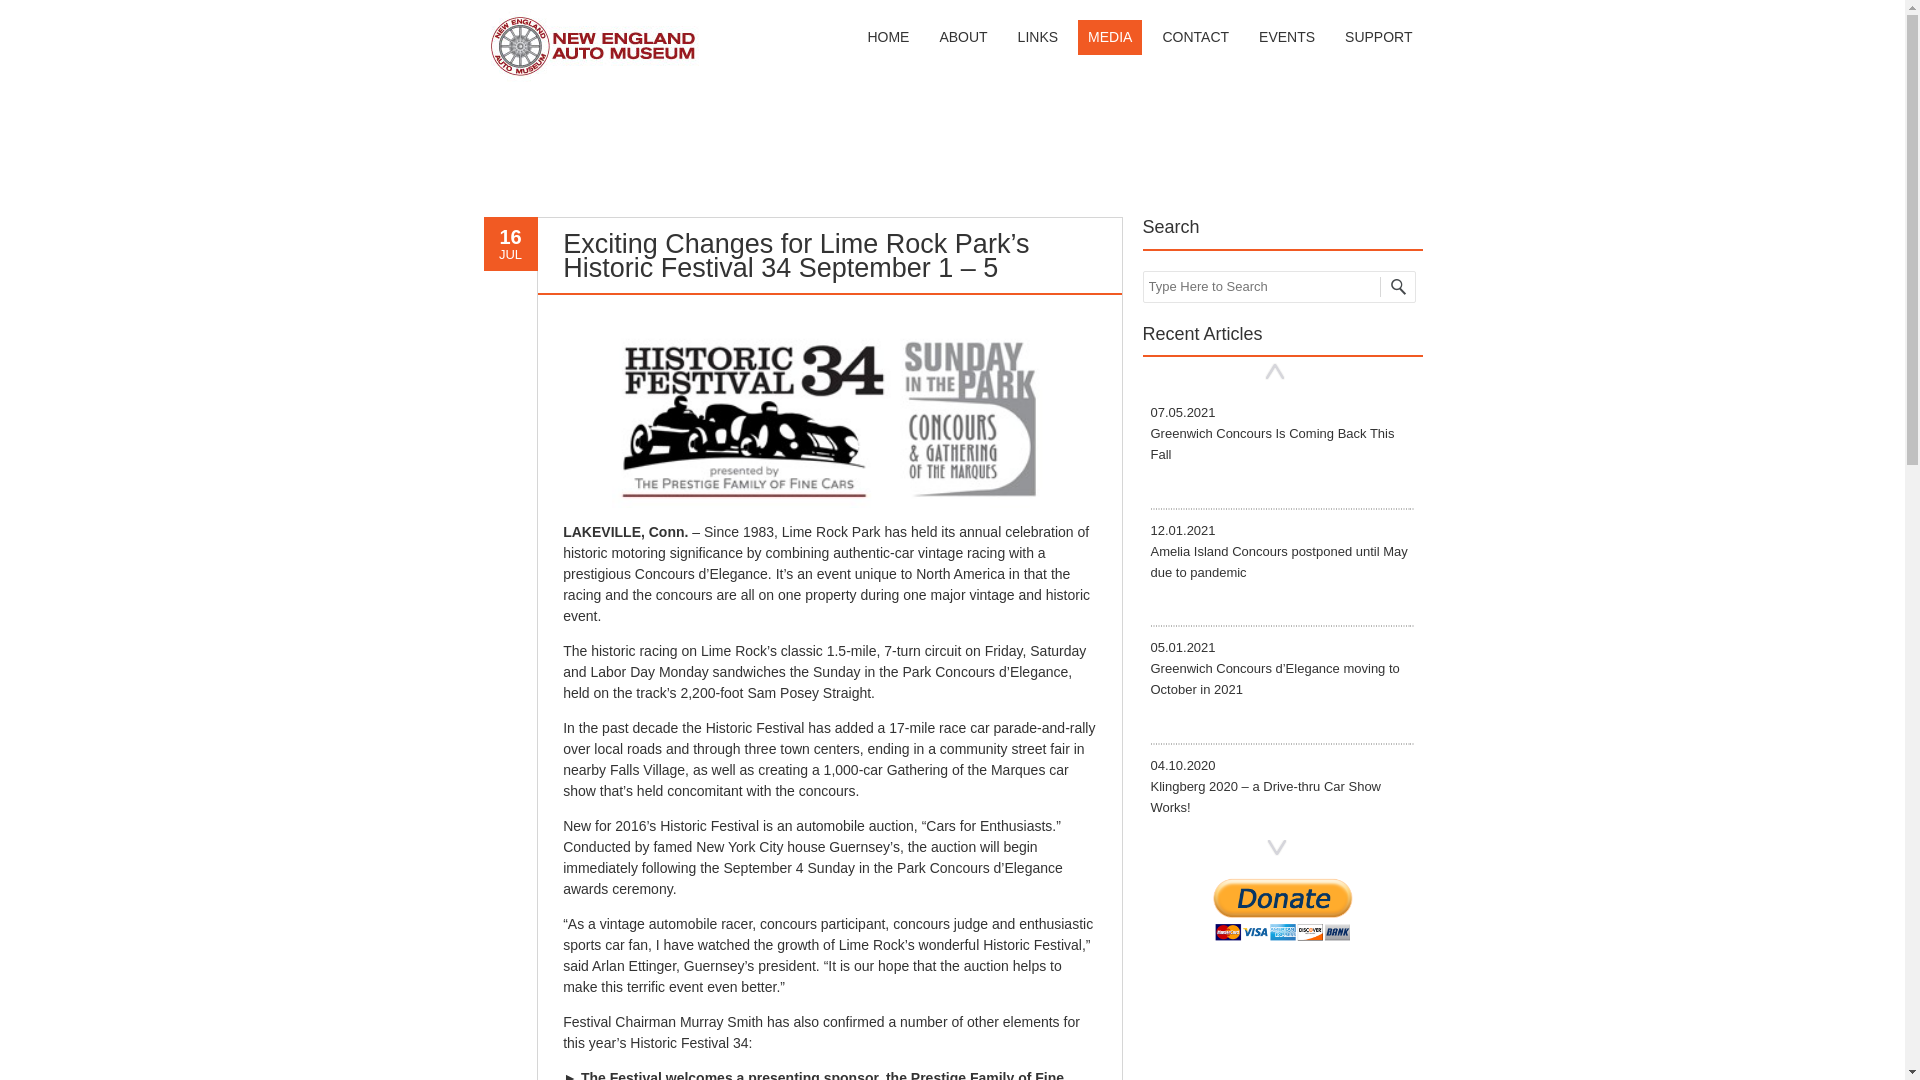 This screenshot has height=1080, width=1920. What do you see at coordinates (1378, 38) in the screenshot?
I see `SUPPORT` at bounding box center [1378, 38].